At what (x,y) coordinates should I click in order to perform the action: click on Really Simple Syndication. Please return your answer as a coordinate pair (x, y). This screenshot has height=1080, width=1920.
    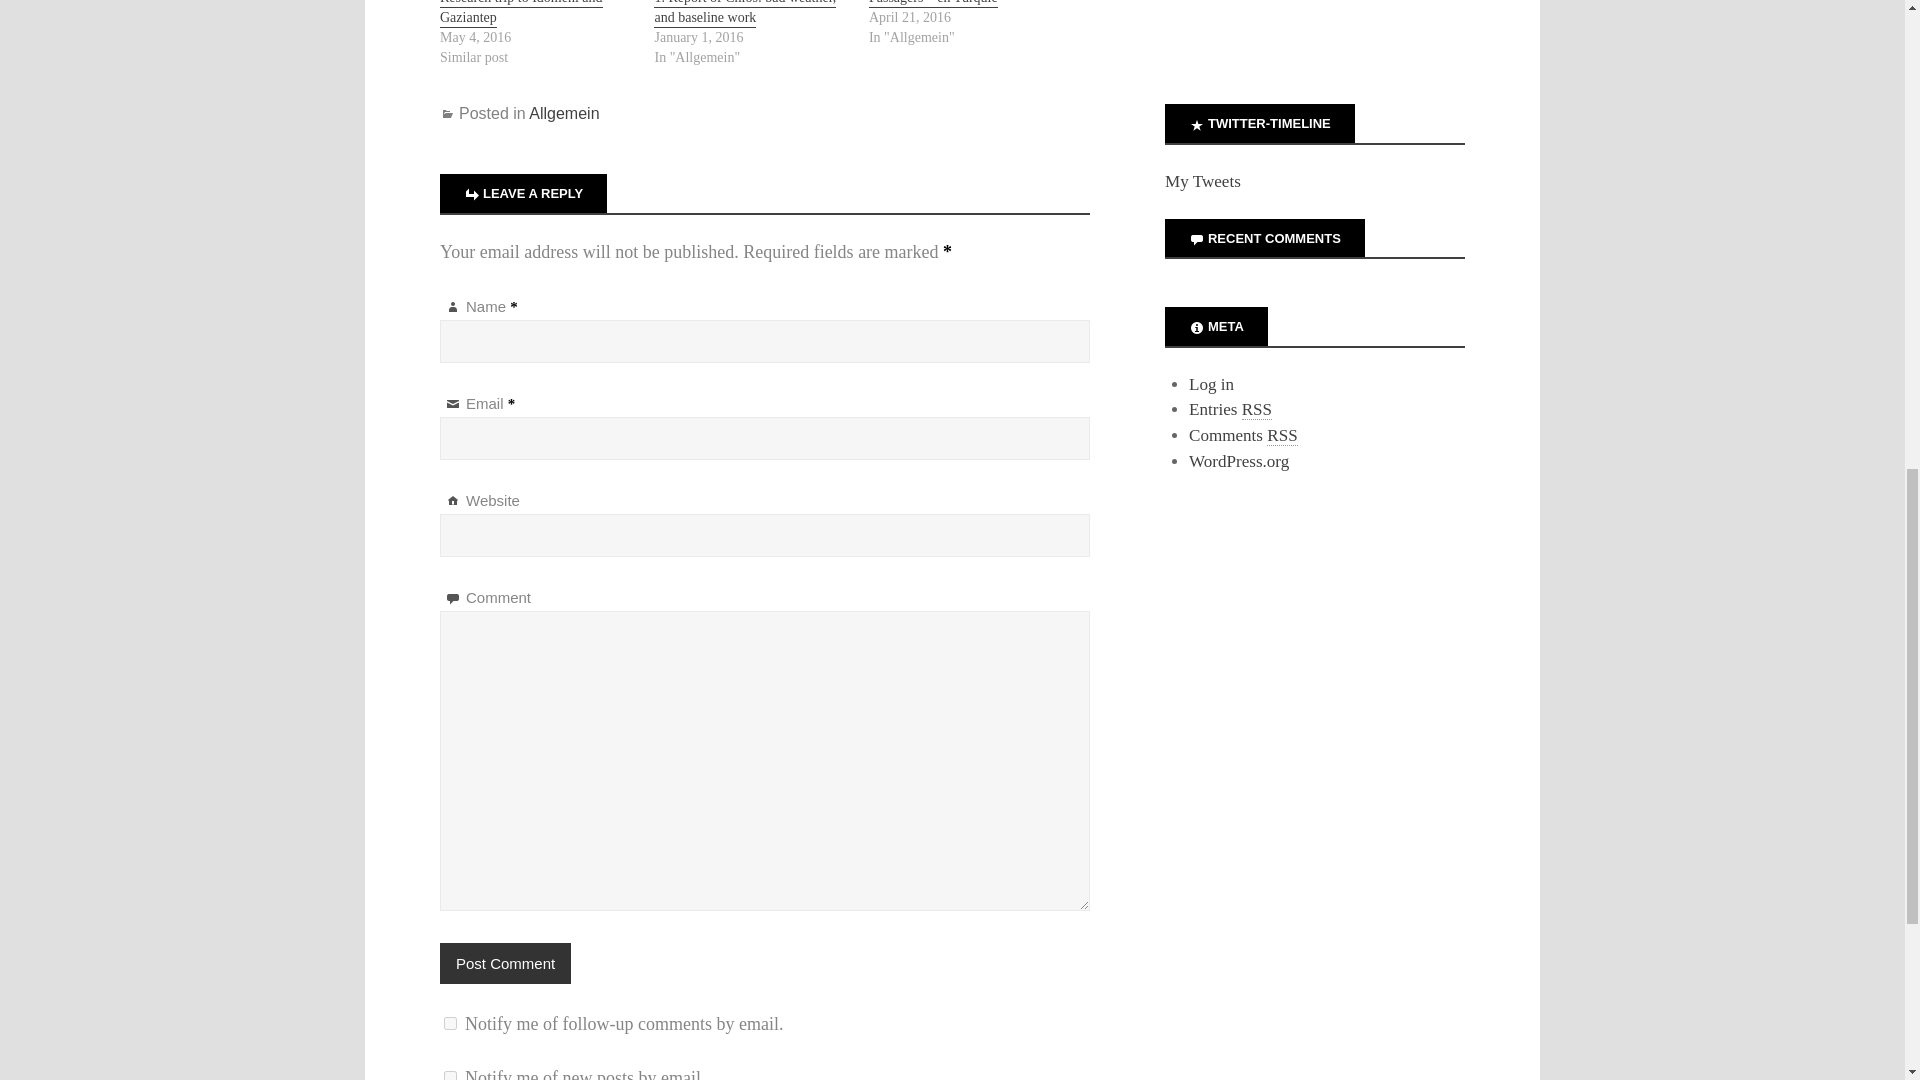
    Looking at the image, I should click on (1256, 410).